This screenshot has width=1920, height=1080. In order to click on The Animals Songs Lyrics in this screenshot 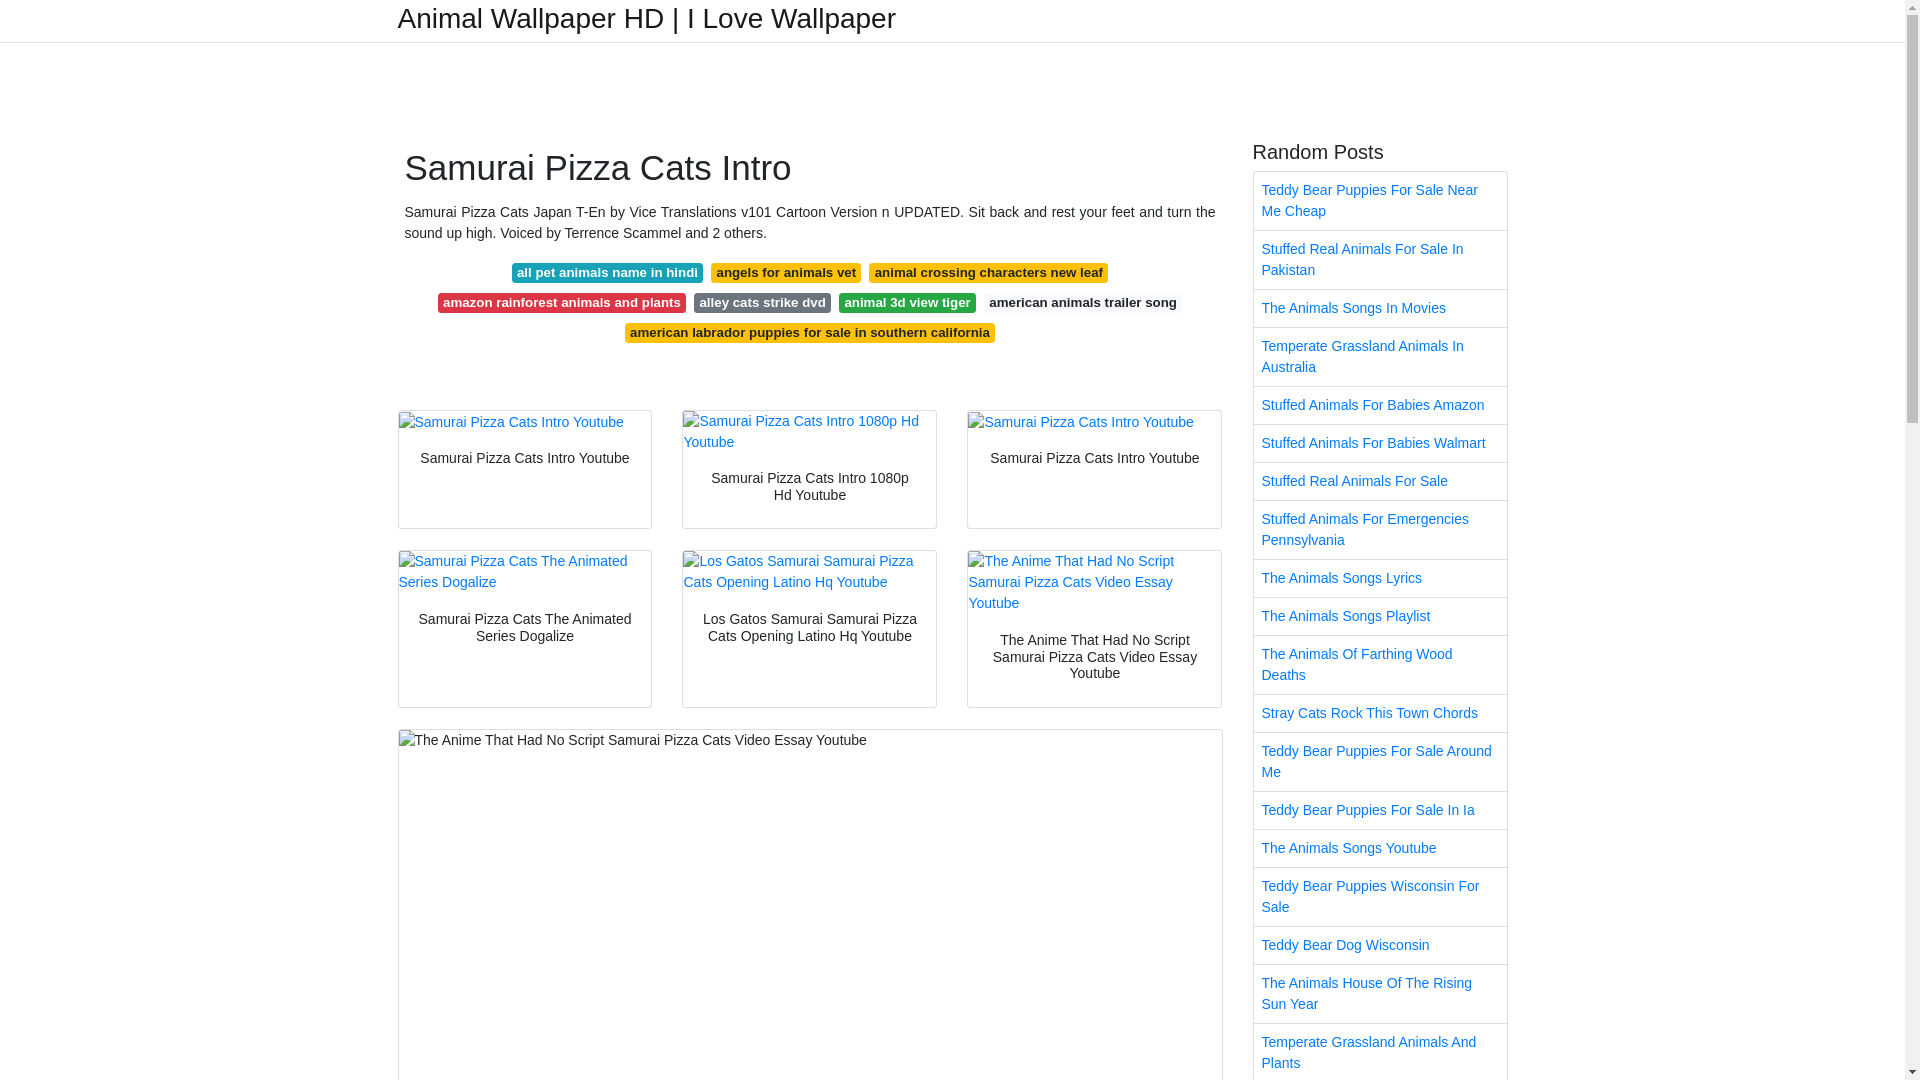, I will do `click(1380, 578)`.